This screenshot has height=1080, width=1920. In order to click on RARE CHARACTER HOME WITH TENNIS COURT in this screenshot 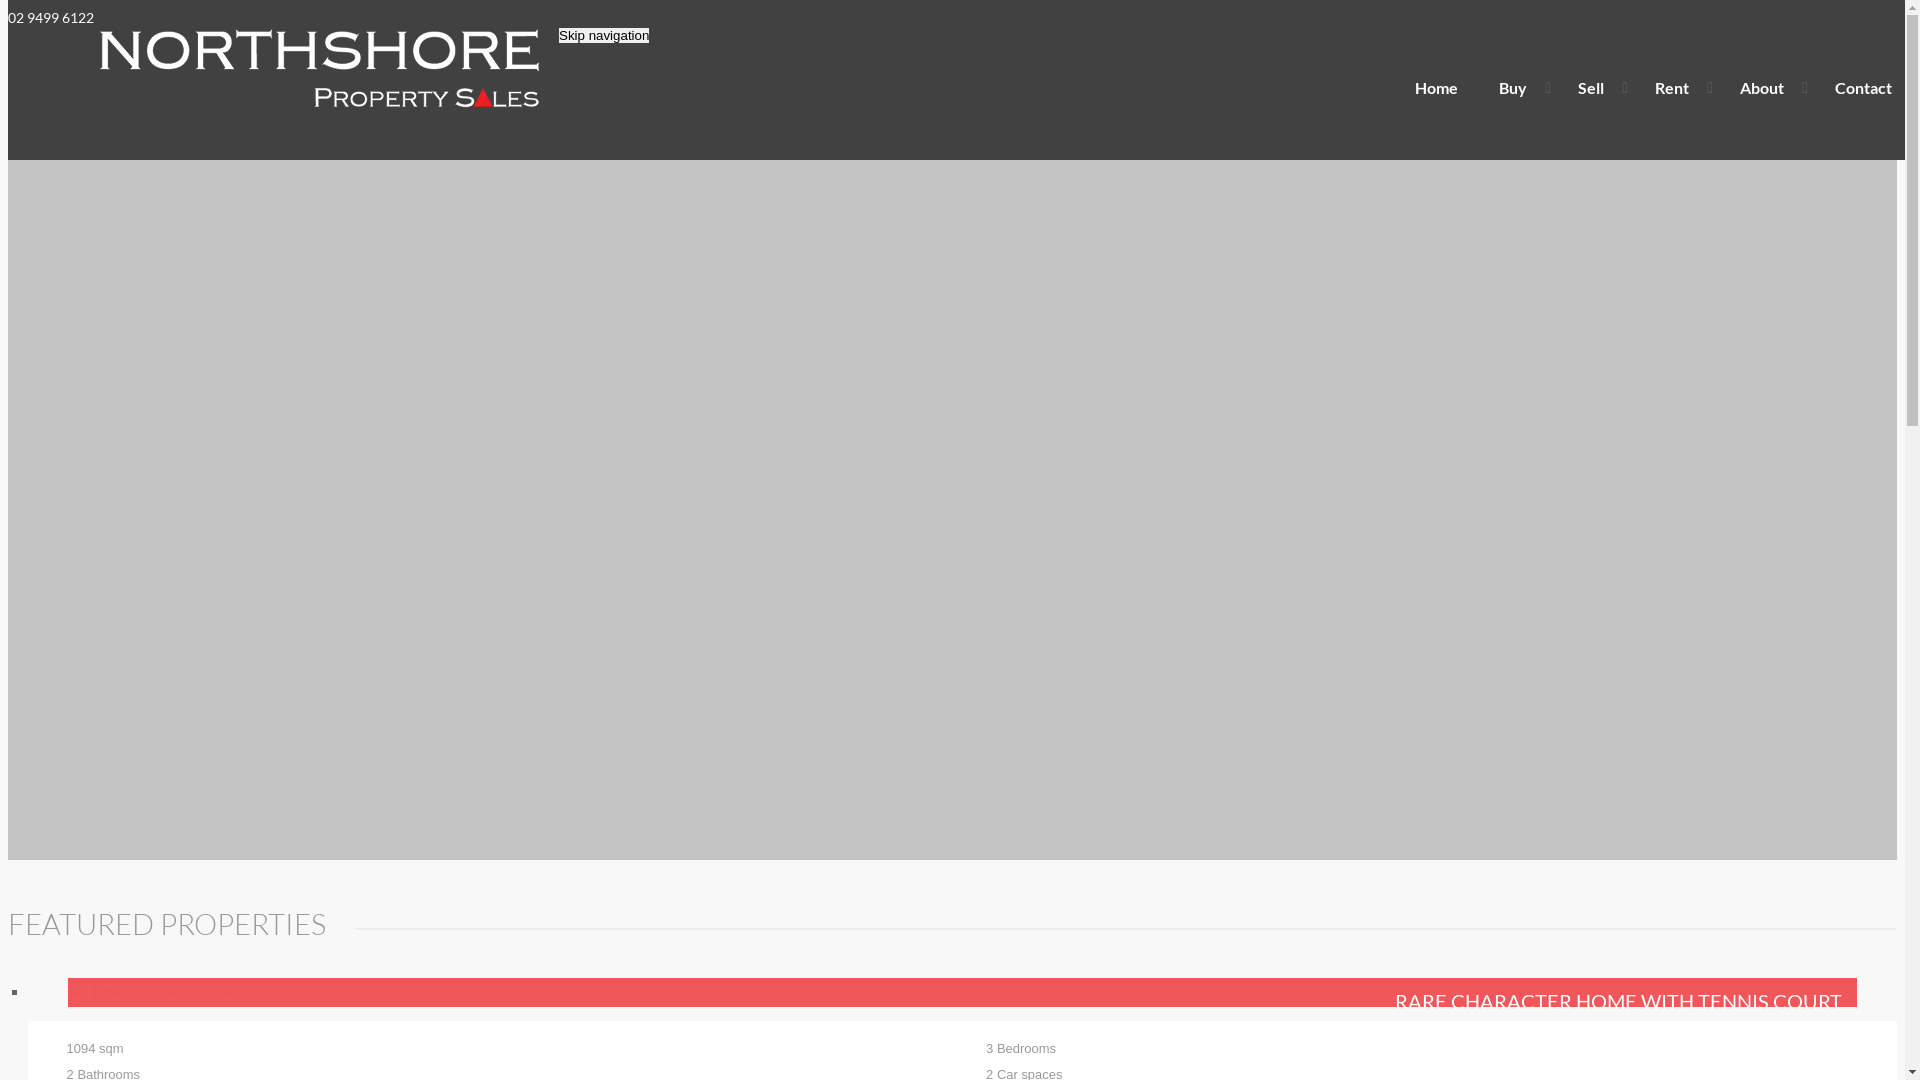, I will do `click(962, 992)`.